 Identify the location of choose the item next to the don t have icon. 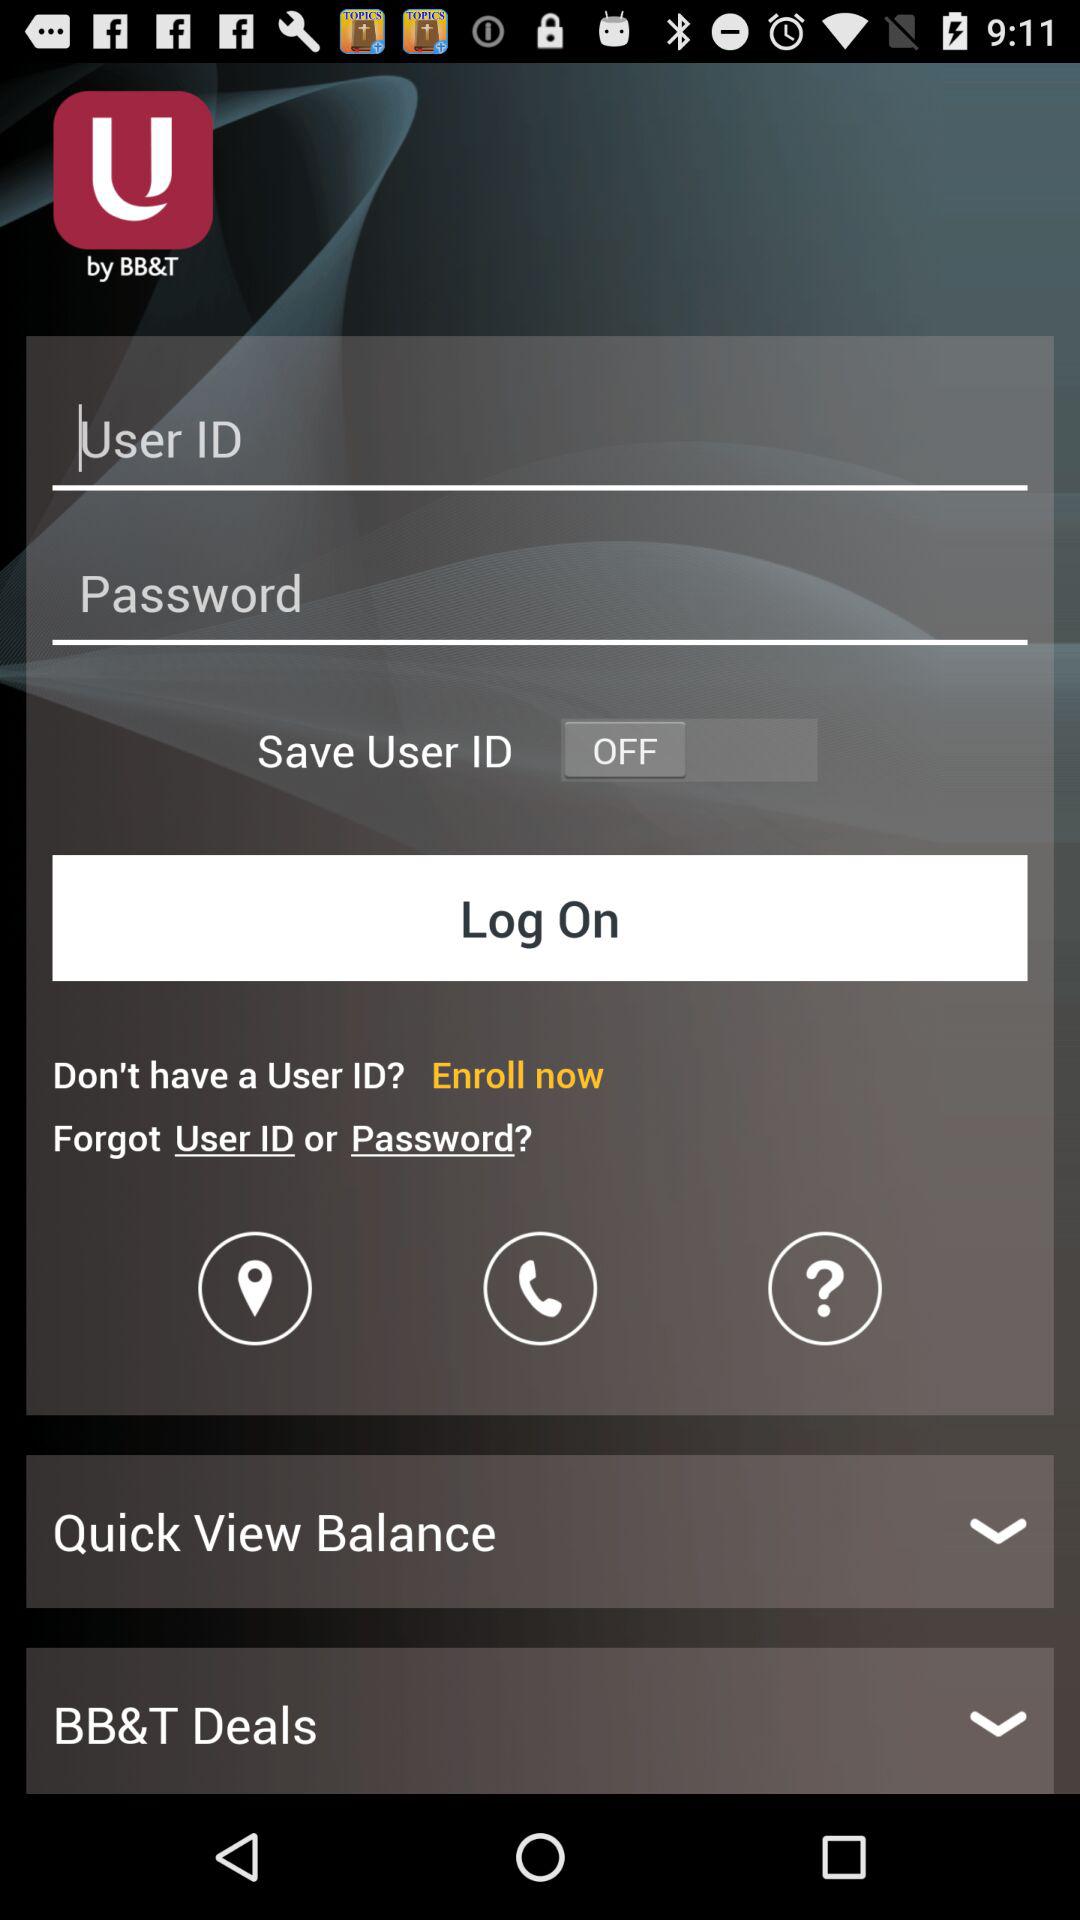
(518, 1074).